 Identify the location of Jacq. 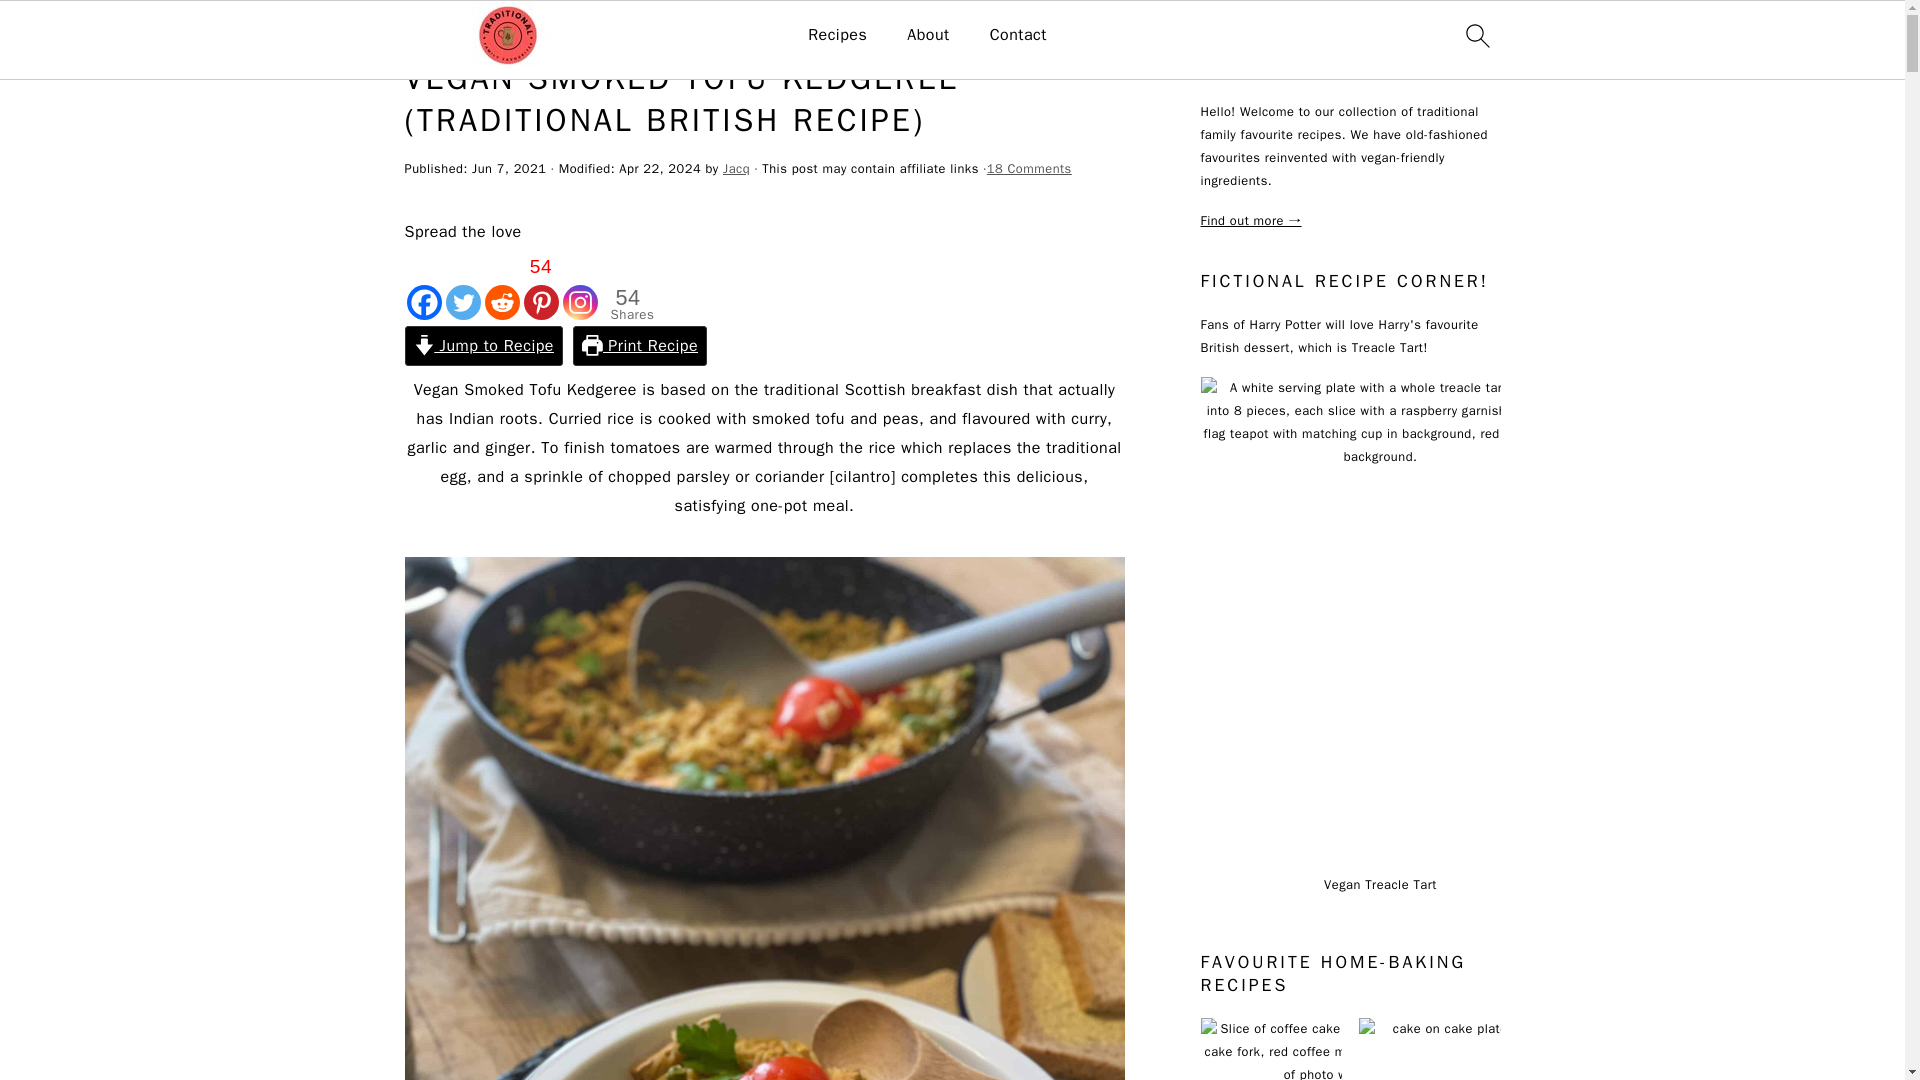
(736, 168).